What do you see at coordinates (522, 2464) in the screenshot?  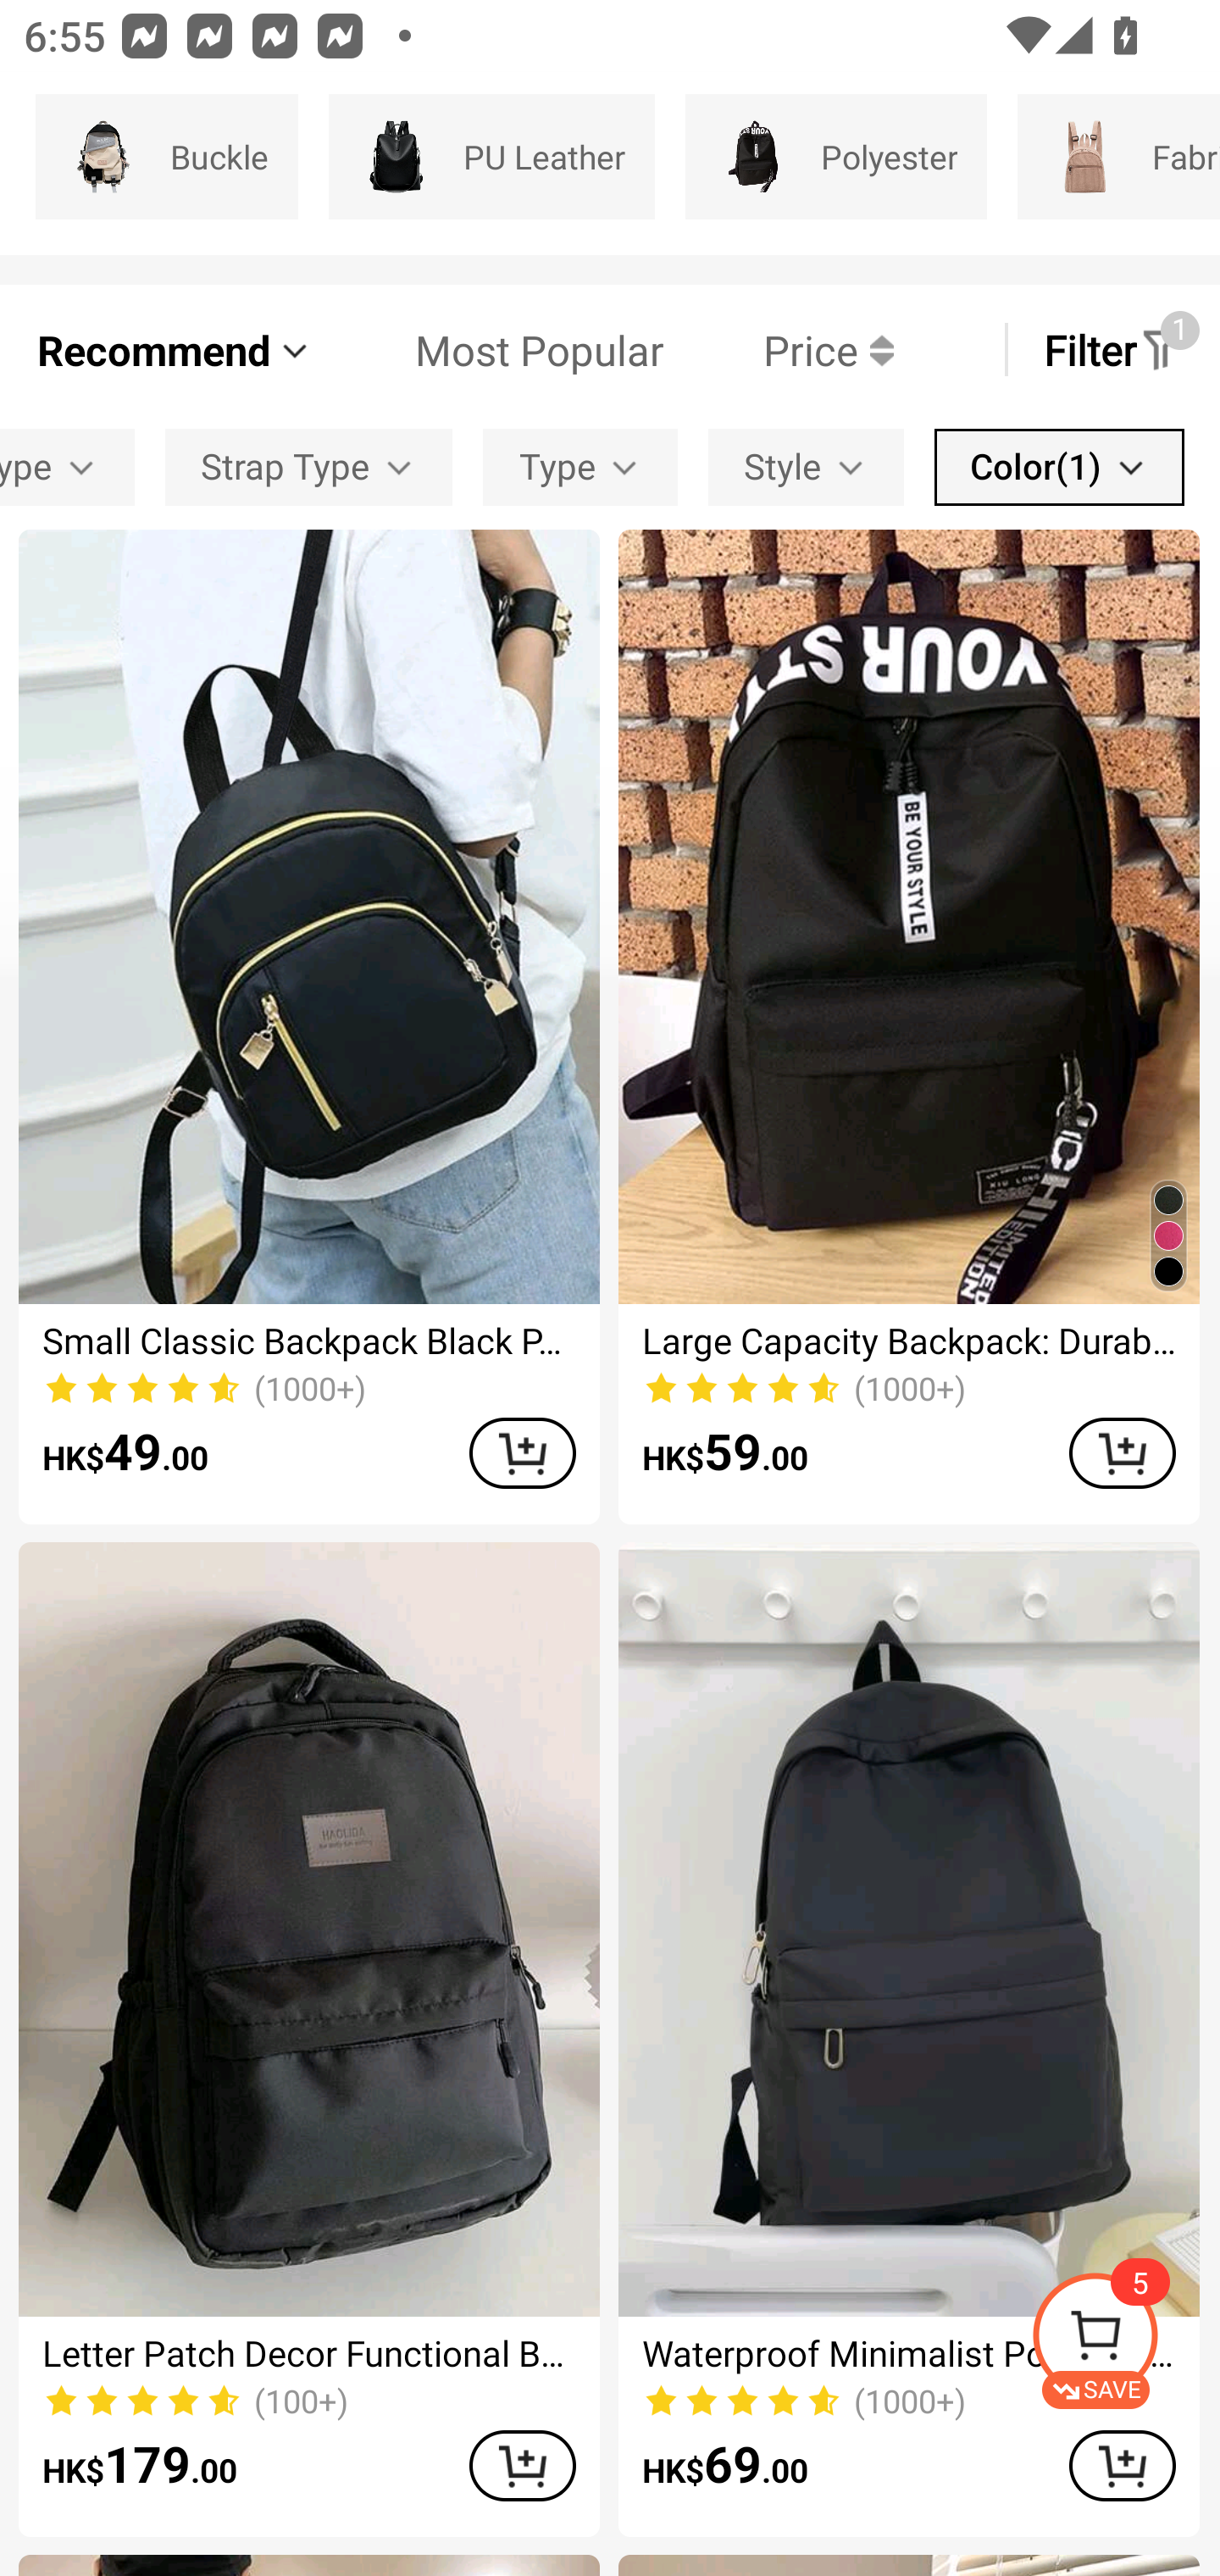 I see `ADD TO CART` at bounding box center [522, 2464].